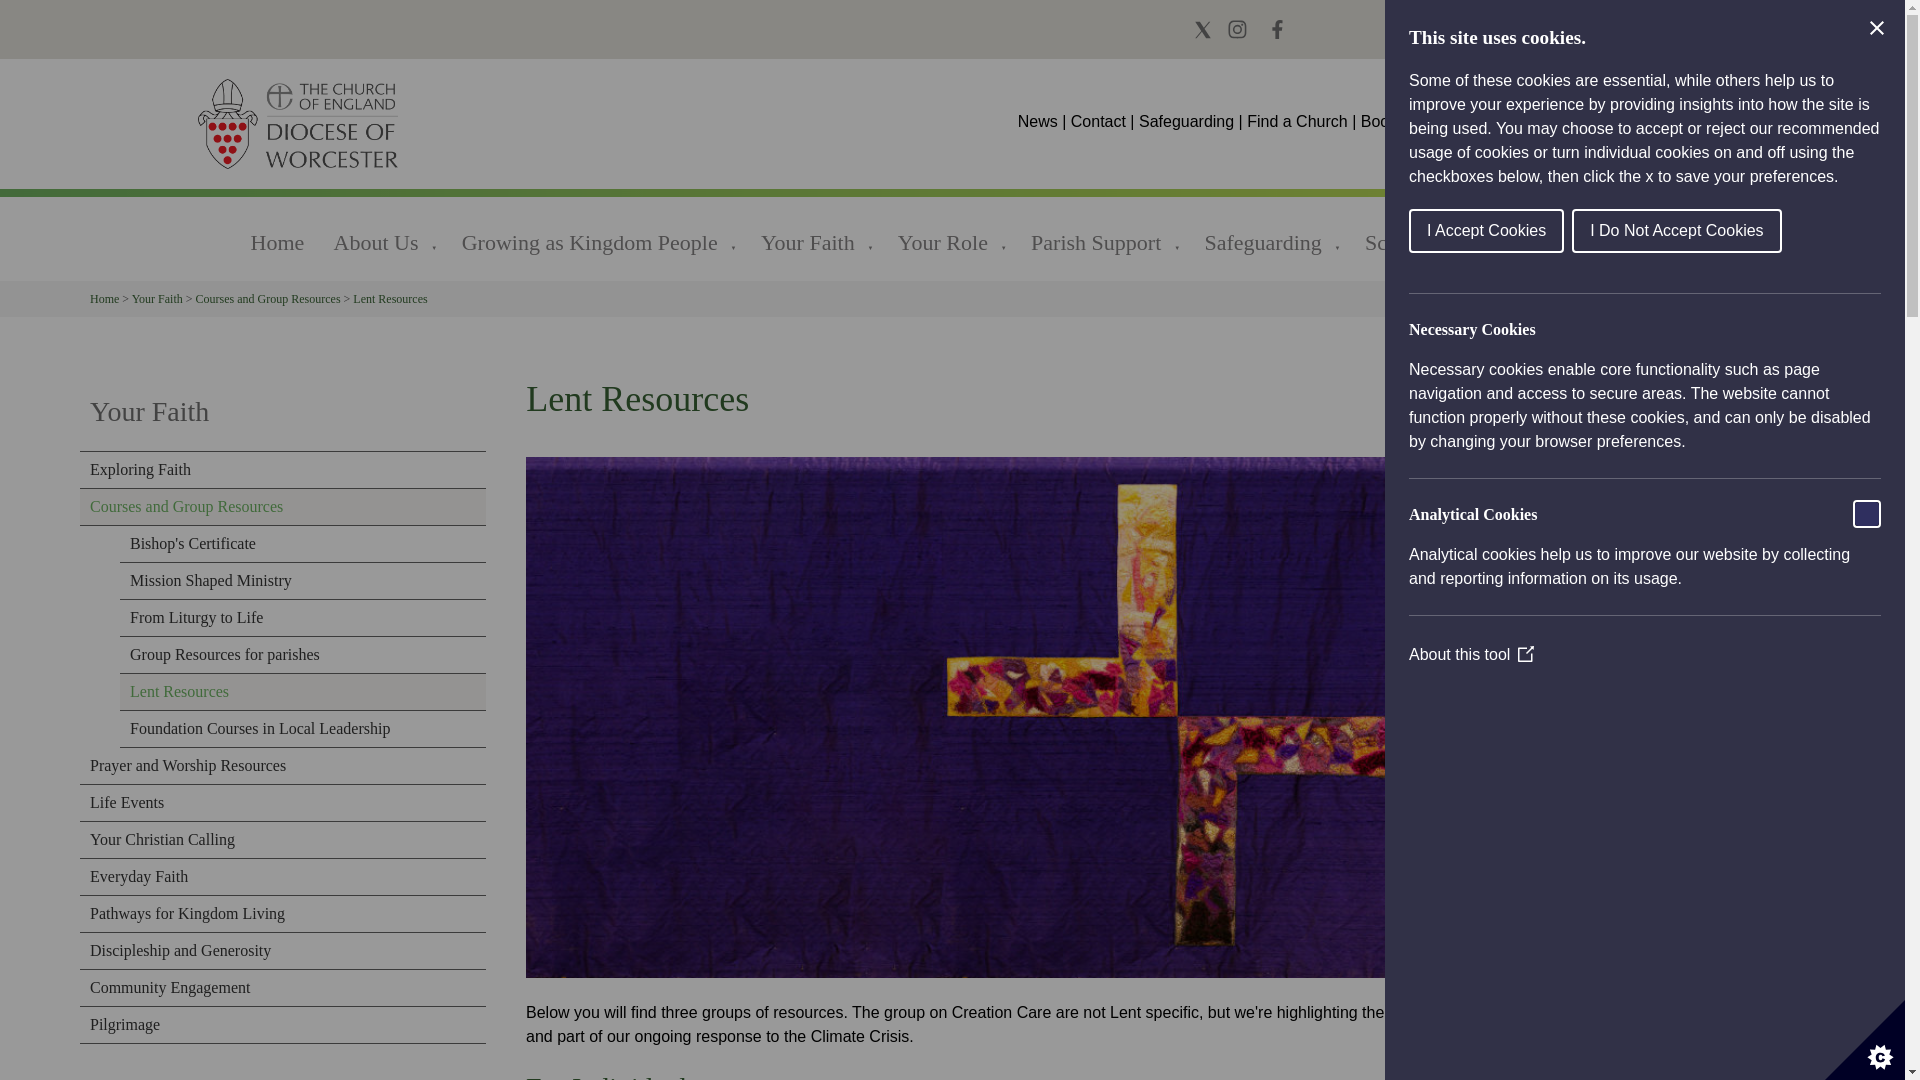 The width and height of the screenshot is (1920, 1080). Describe the element at coordinates (1039, 121) in the screenshot. I see `News ` at that location.